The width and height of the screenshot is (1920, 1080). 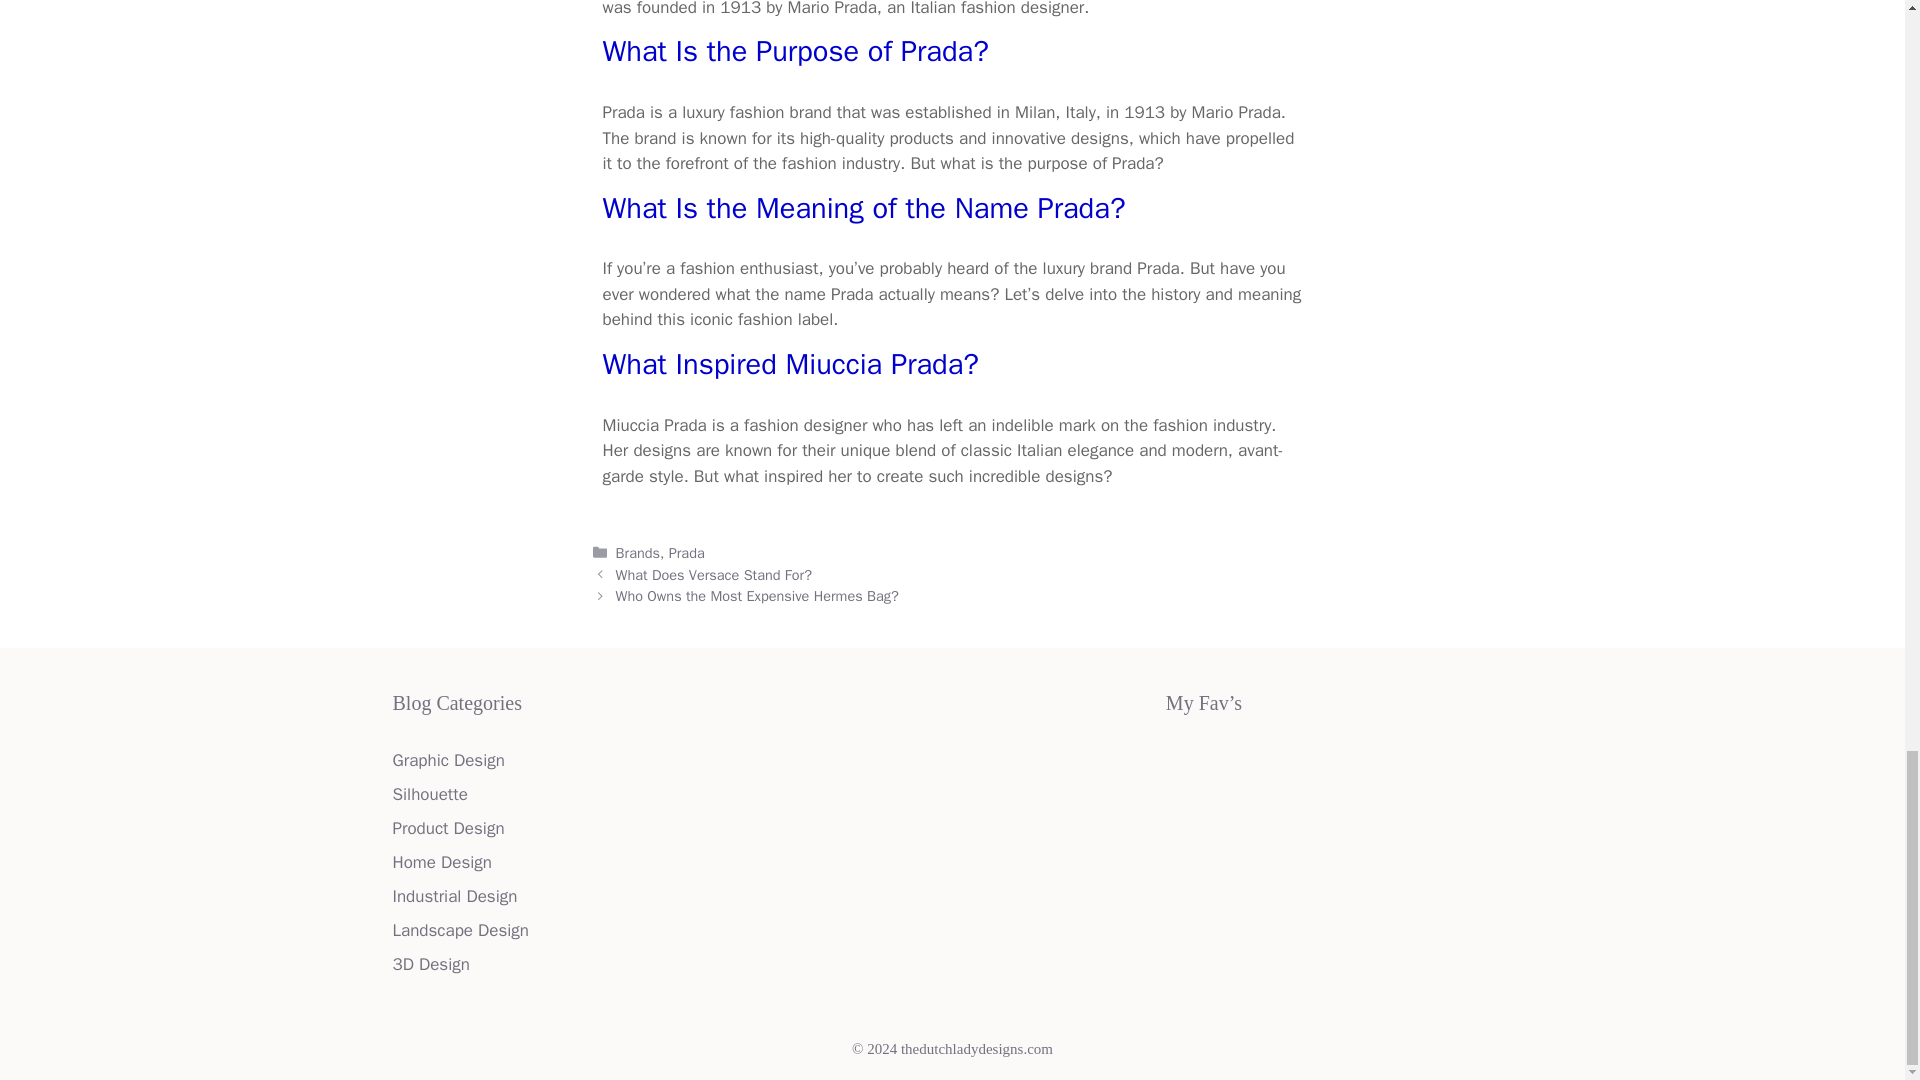 I want to click on What Inspired Miuccia Prada?, so click(x=790, y=364).